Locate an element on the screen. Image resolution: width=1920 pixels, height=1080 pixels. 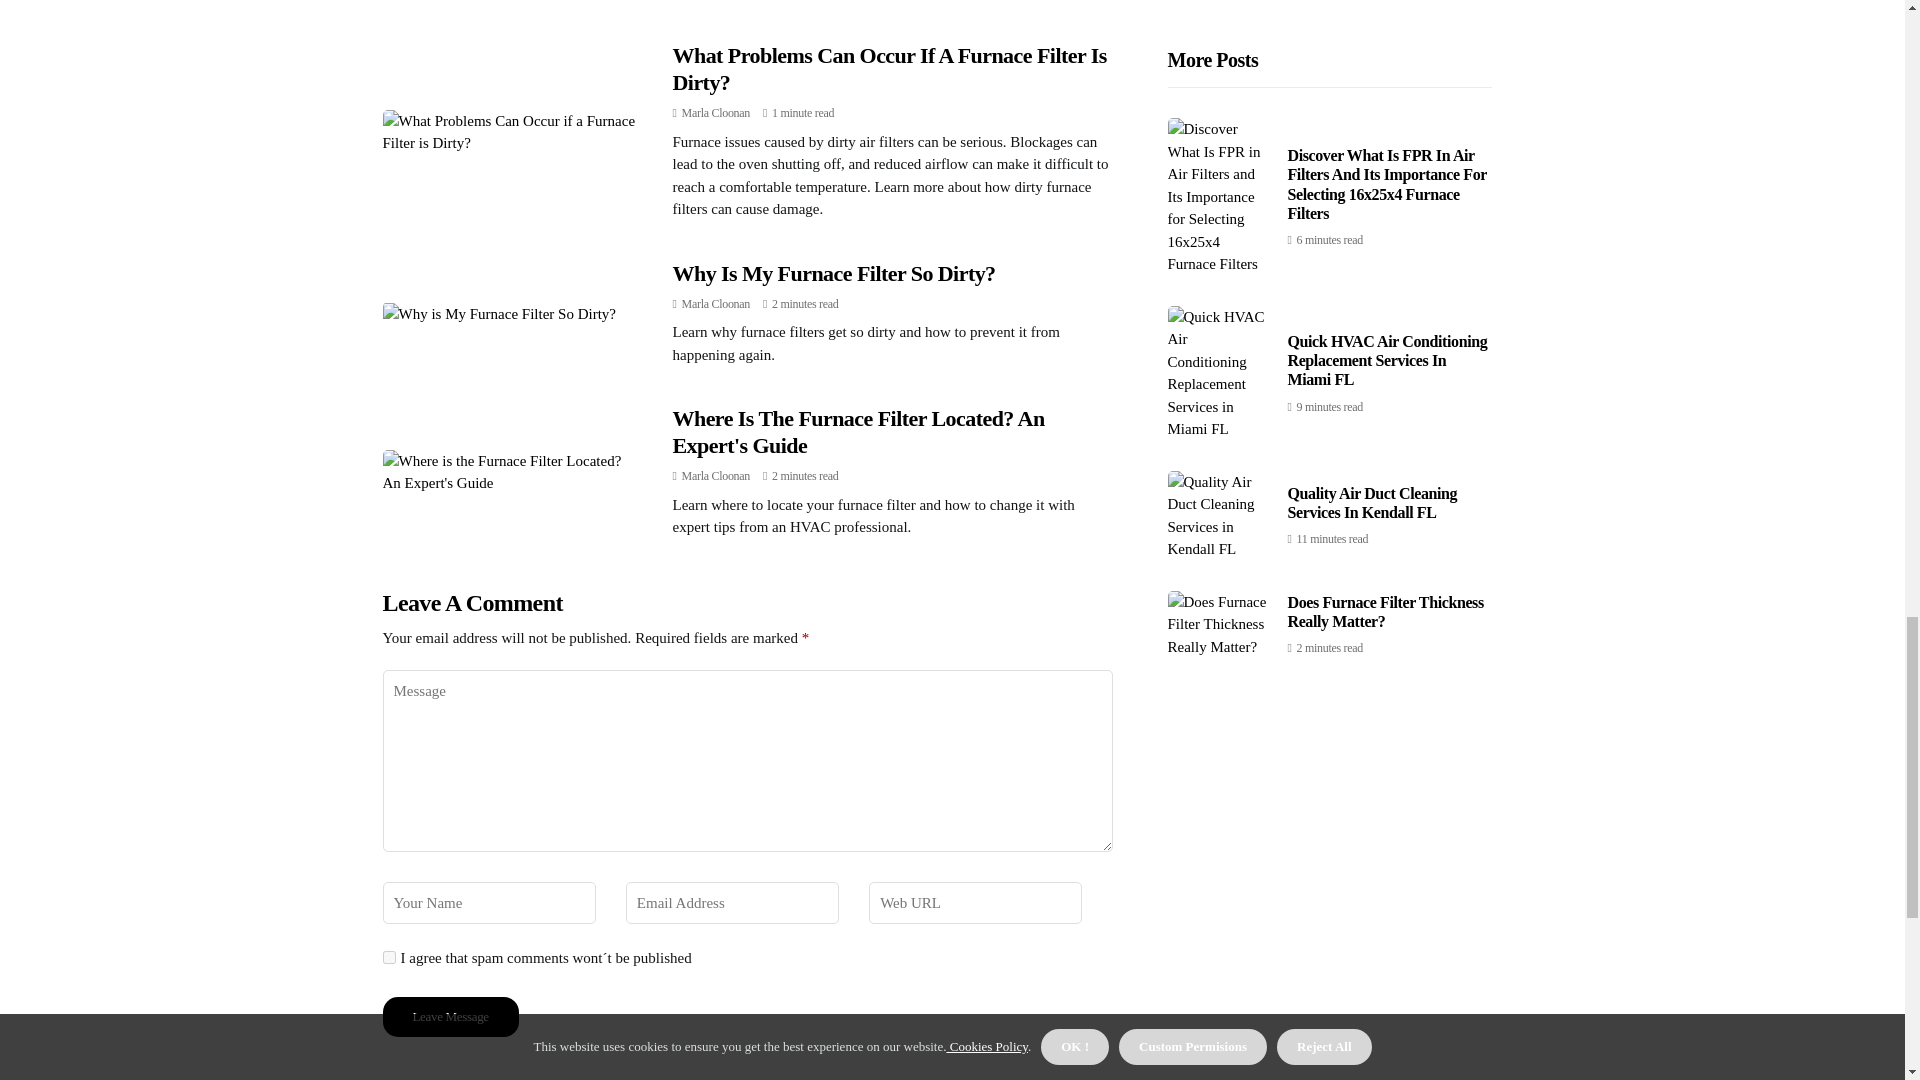
Where Is The Furnace Filter Located? An Expert'S Guide is located at coordinates (858, 431).